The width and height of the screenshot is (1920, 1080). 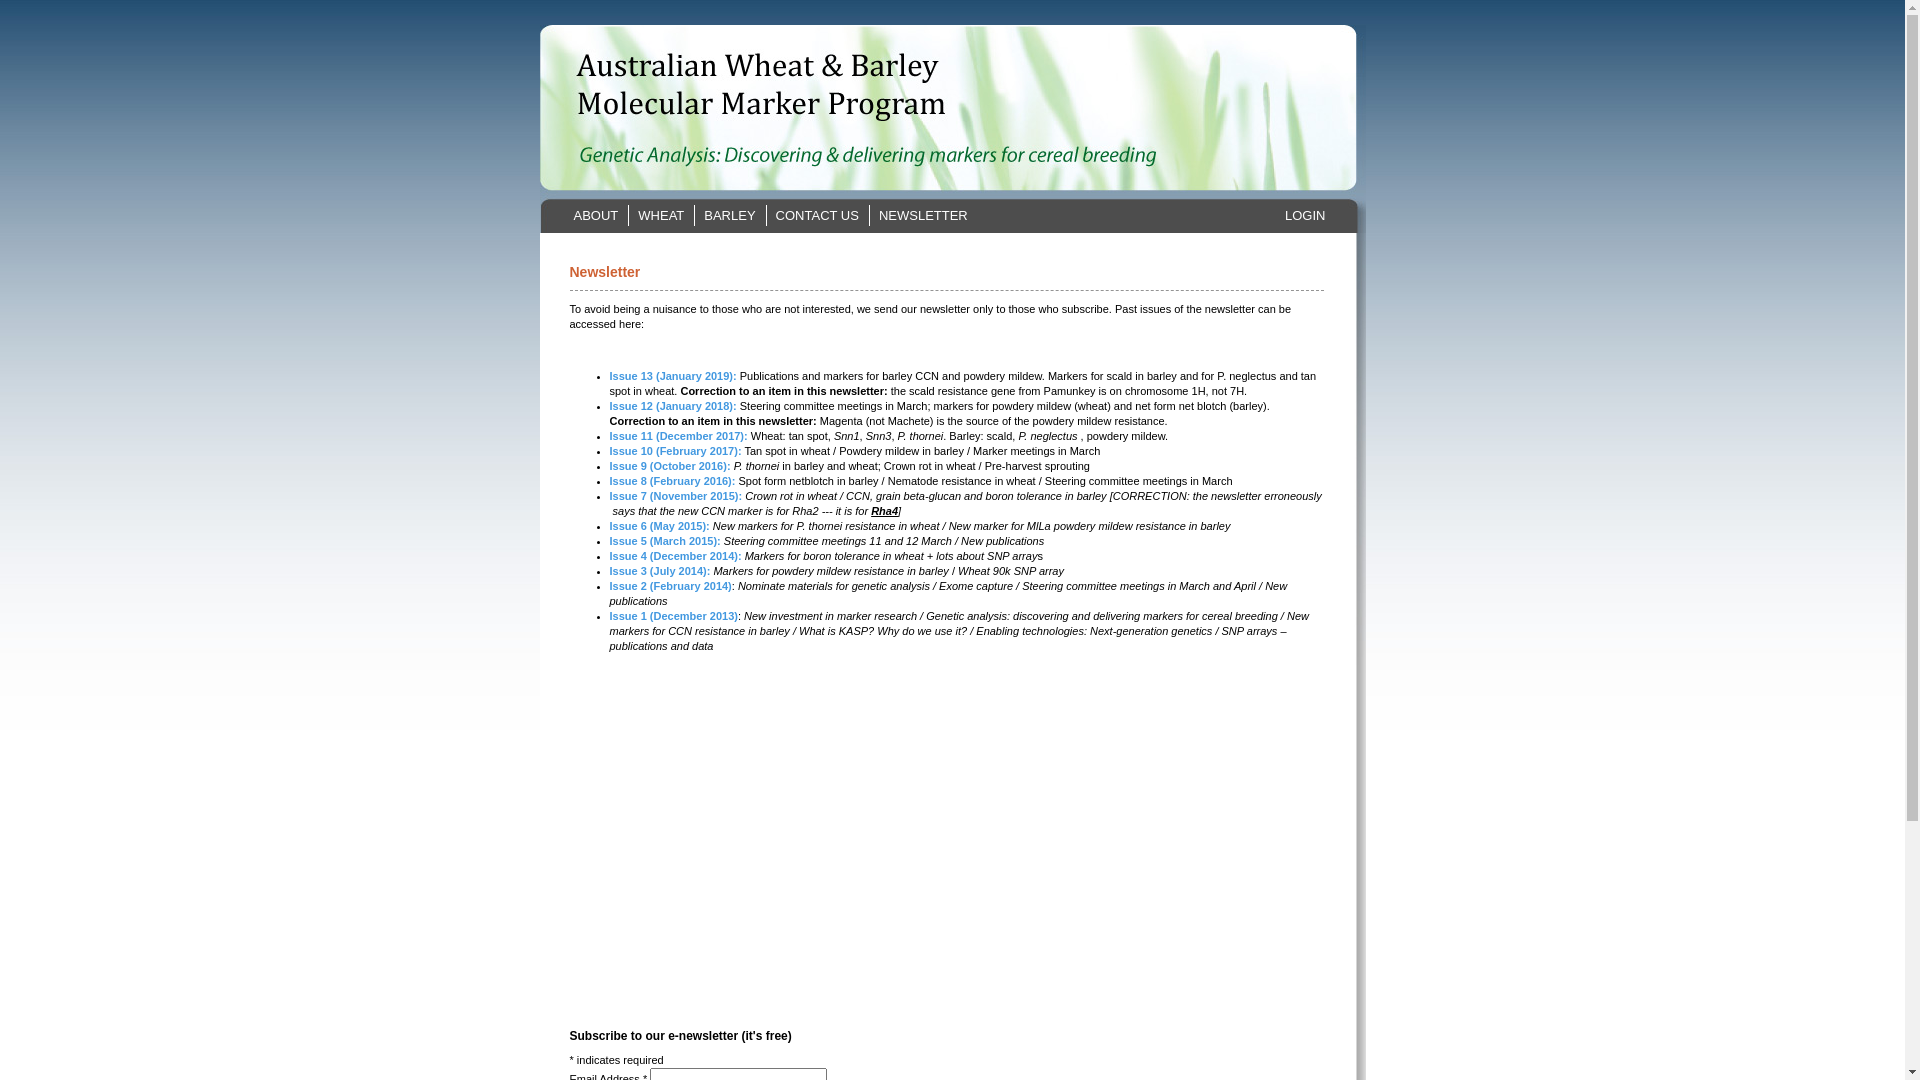 What do you see at coordinates (674, 406) in the screenshot?
I see `Issue 12 (January 2018):` at bounding box center [674, 406].